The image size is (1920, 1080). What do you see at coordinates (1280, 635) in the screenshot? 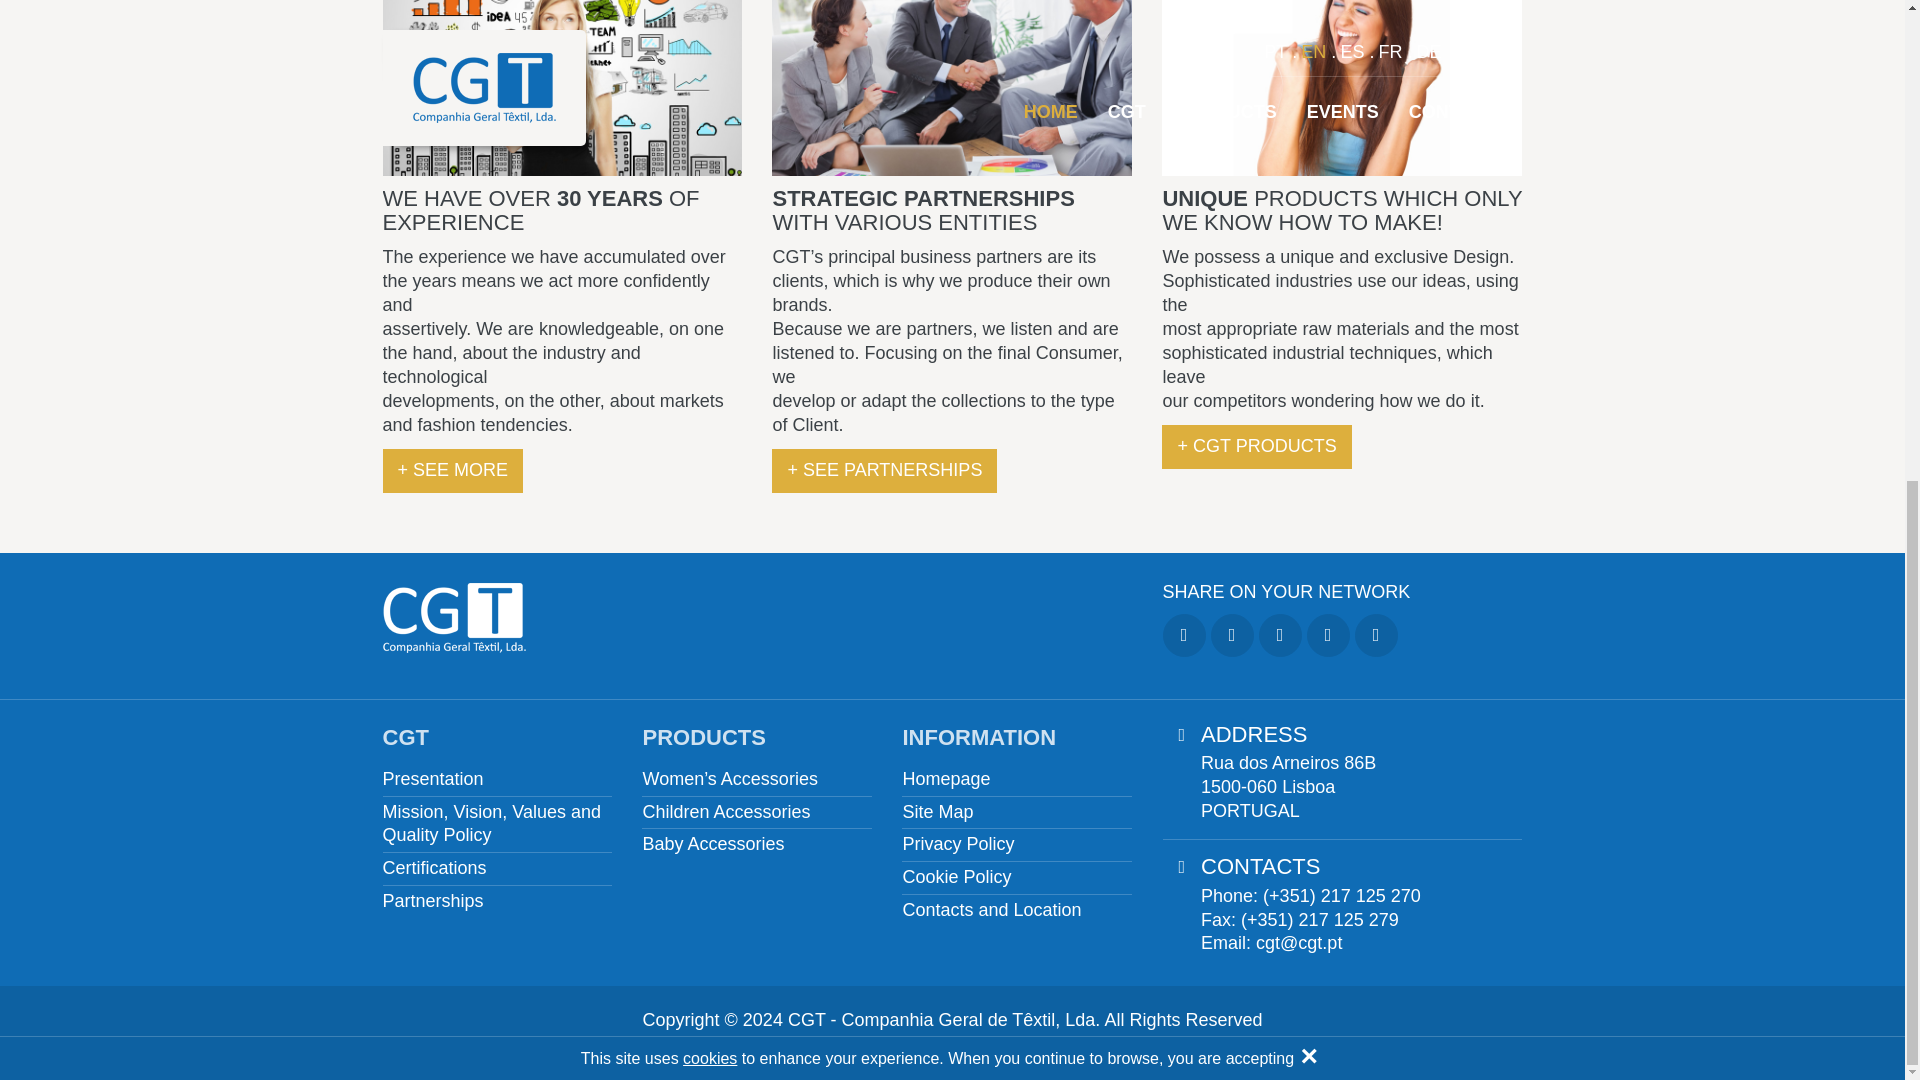
I see `Linkedin` at bounding box center [1280, 635].